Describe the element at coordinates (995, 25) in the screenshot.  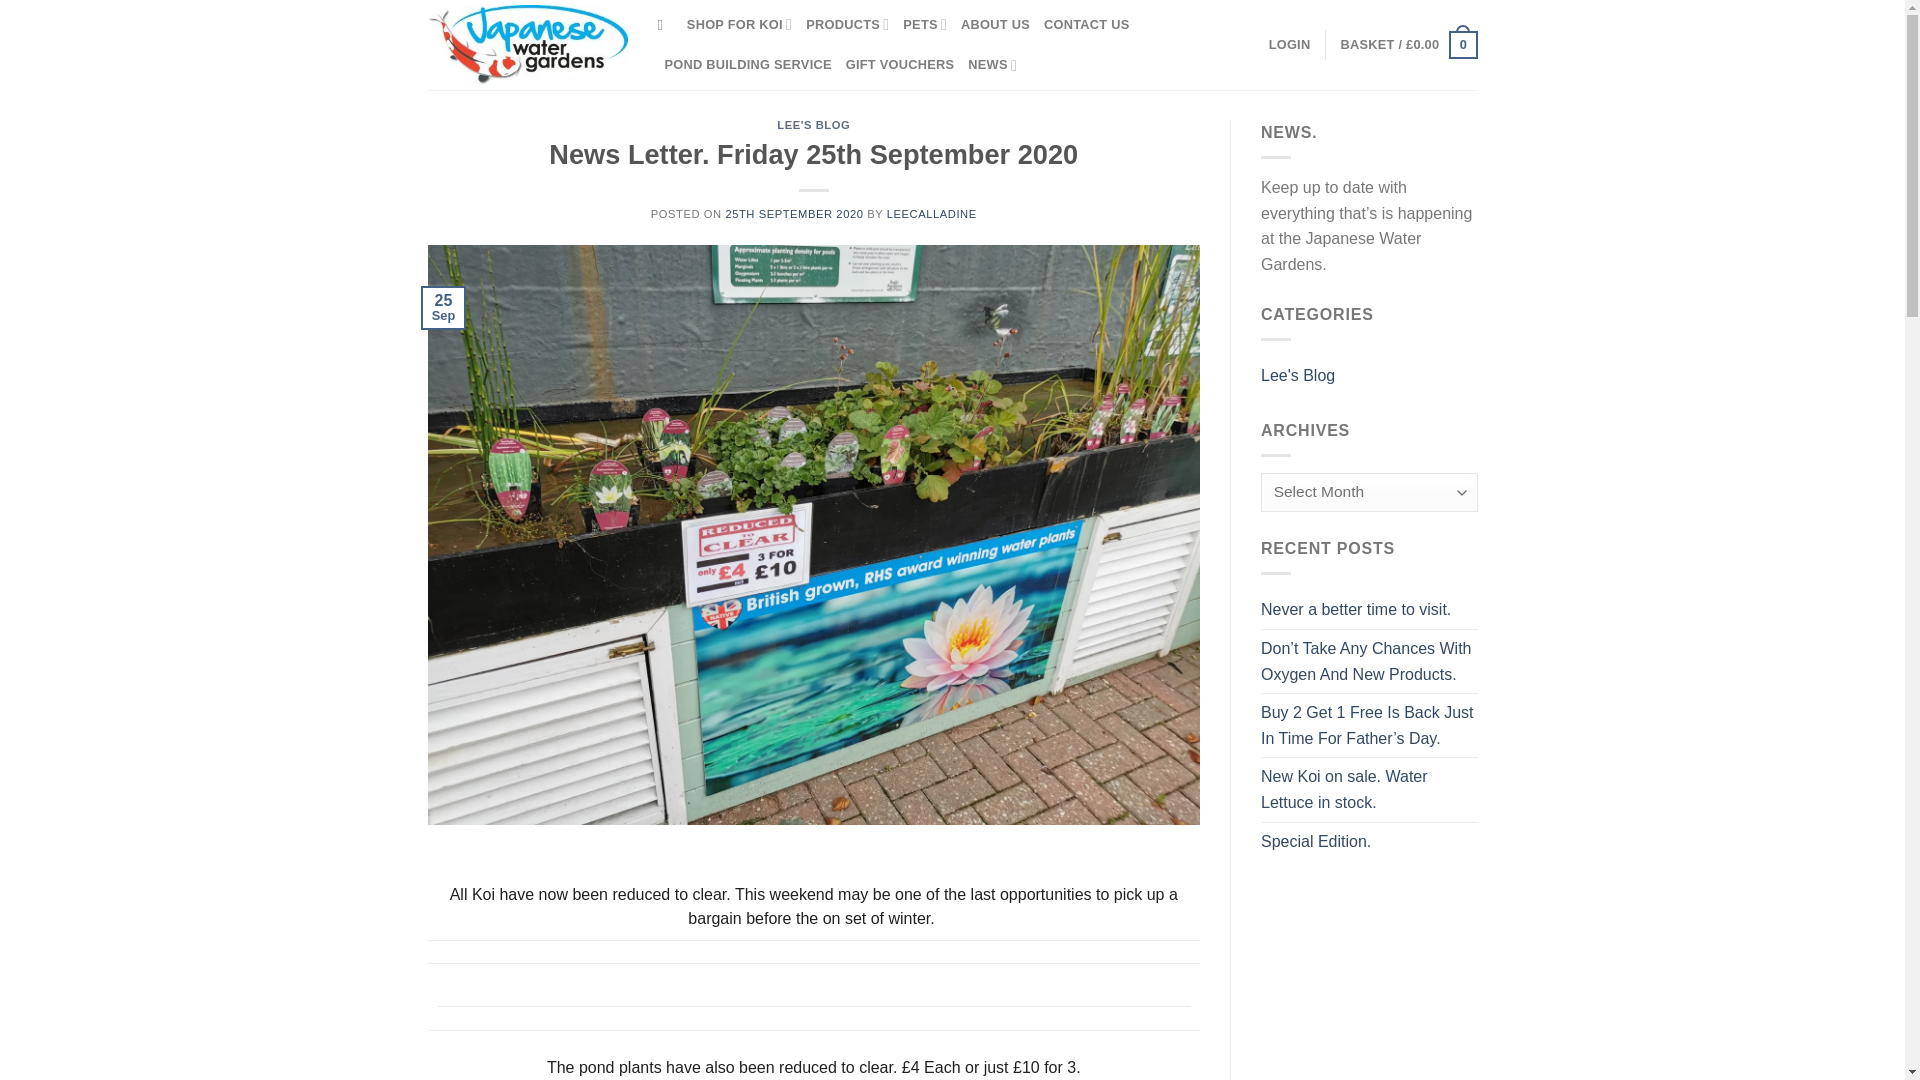
I see `ABOUT US` at that location.